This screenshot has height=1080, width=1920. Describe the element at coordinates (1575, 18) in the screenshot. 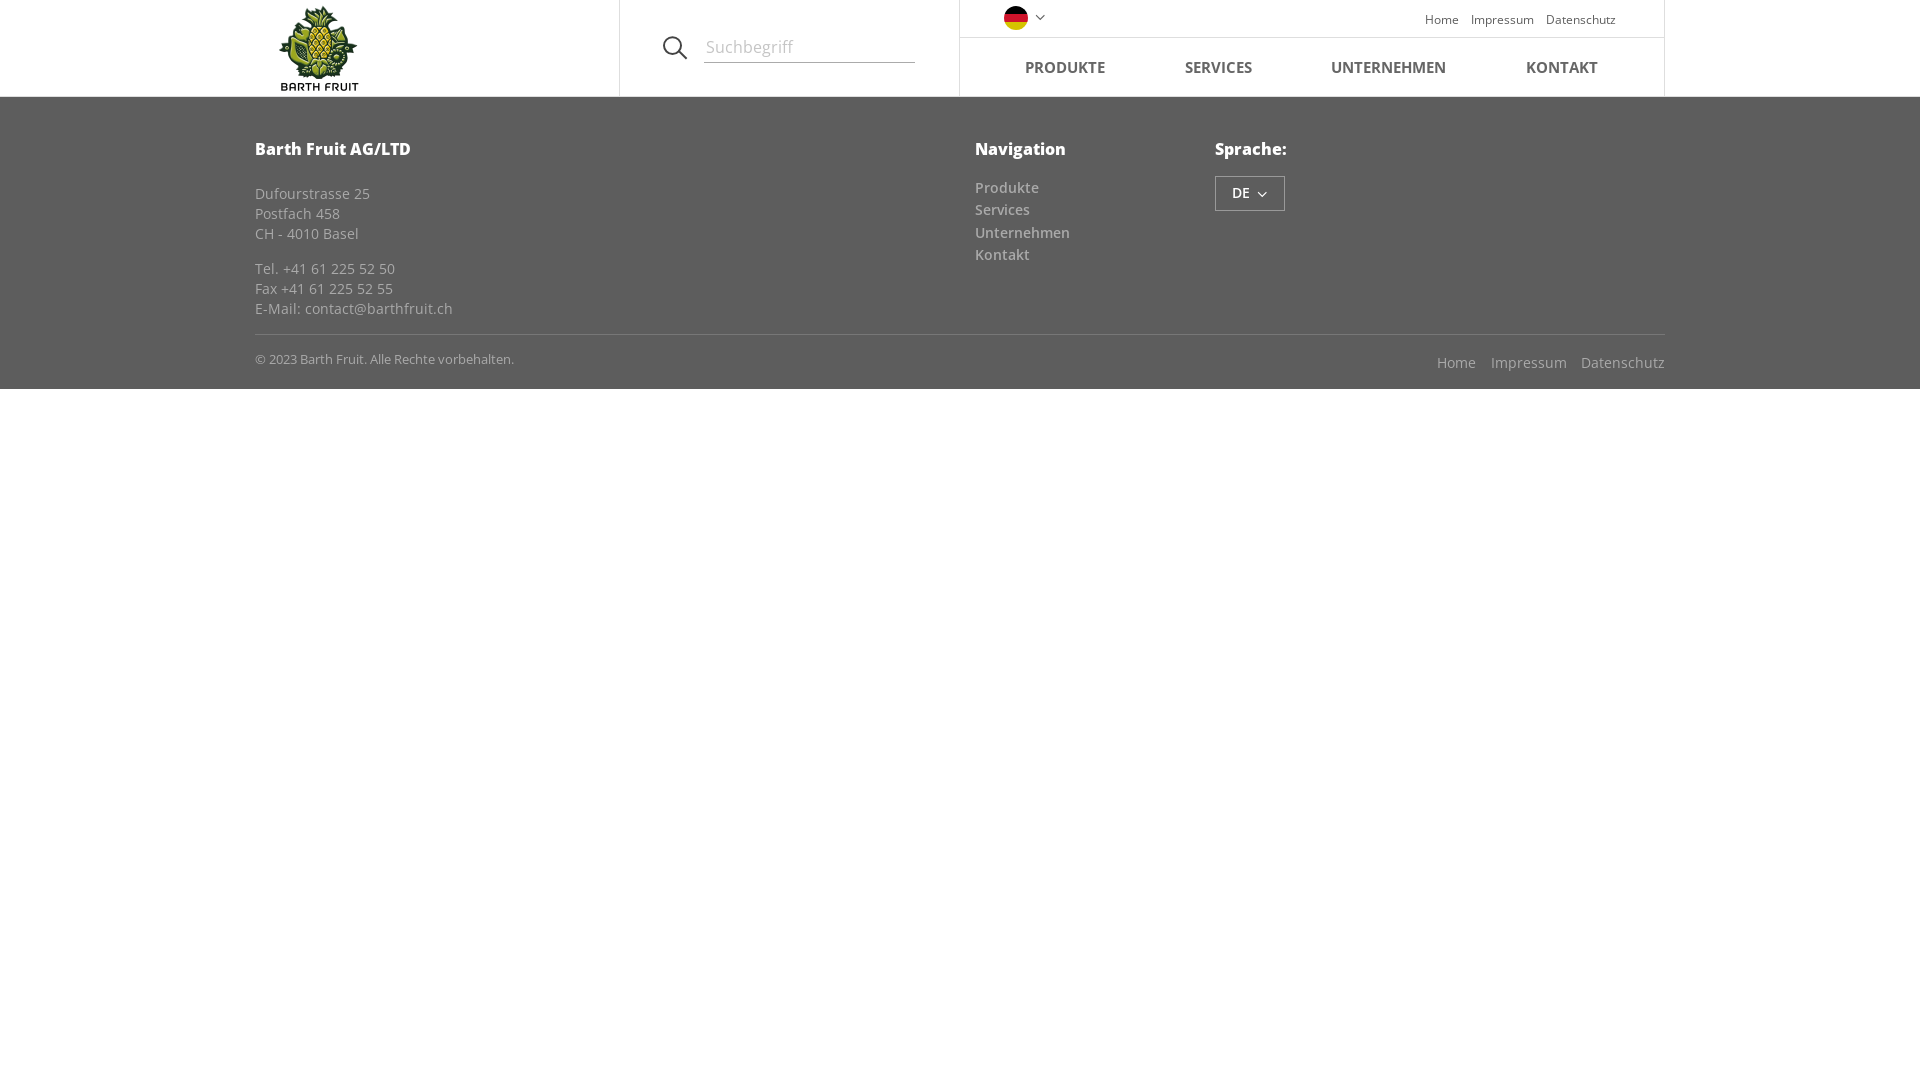

I see `Datenschutz` at that location.